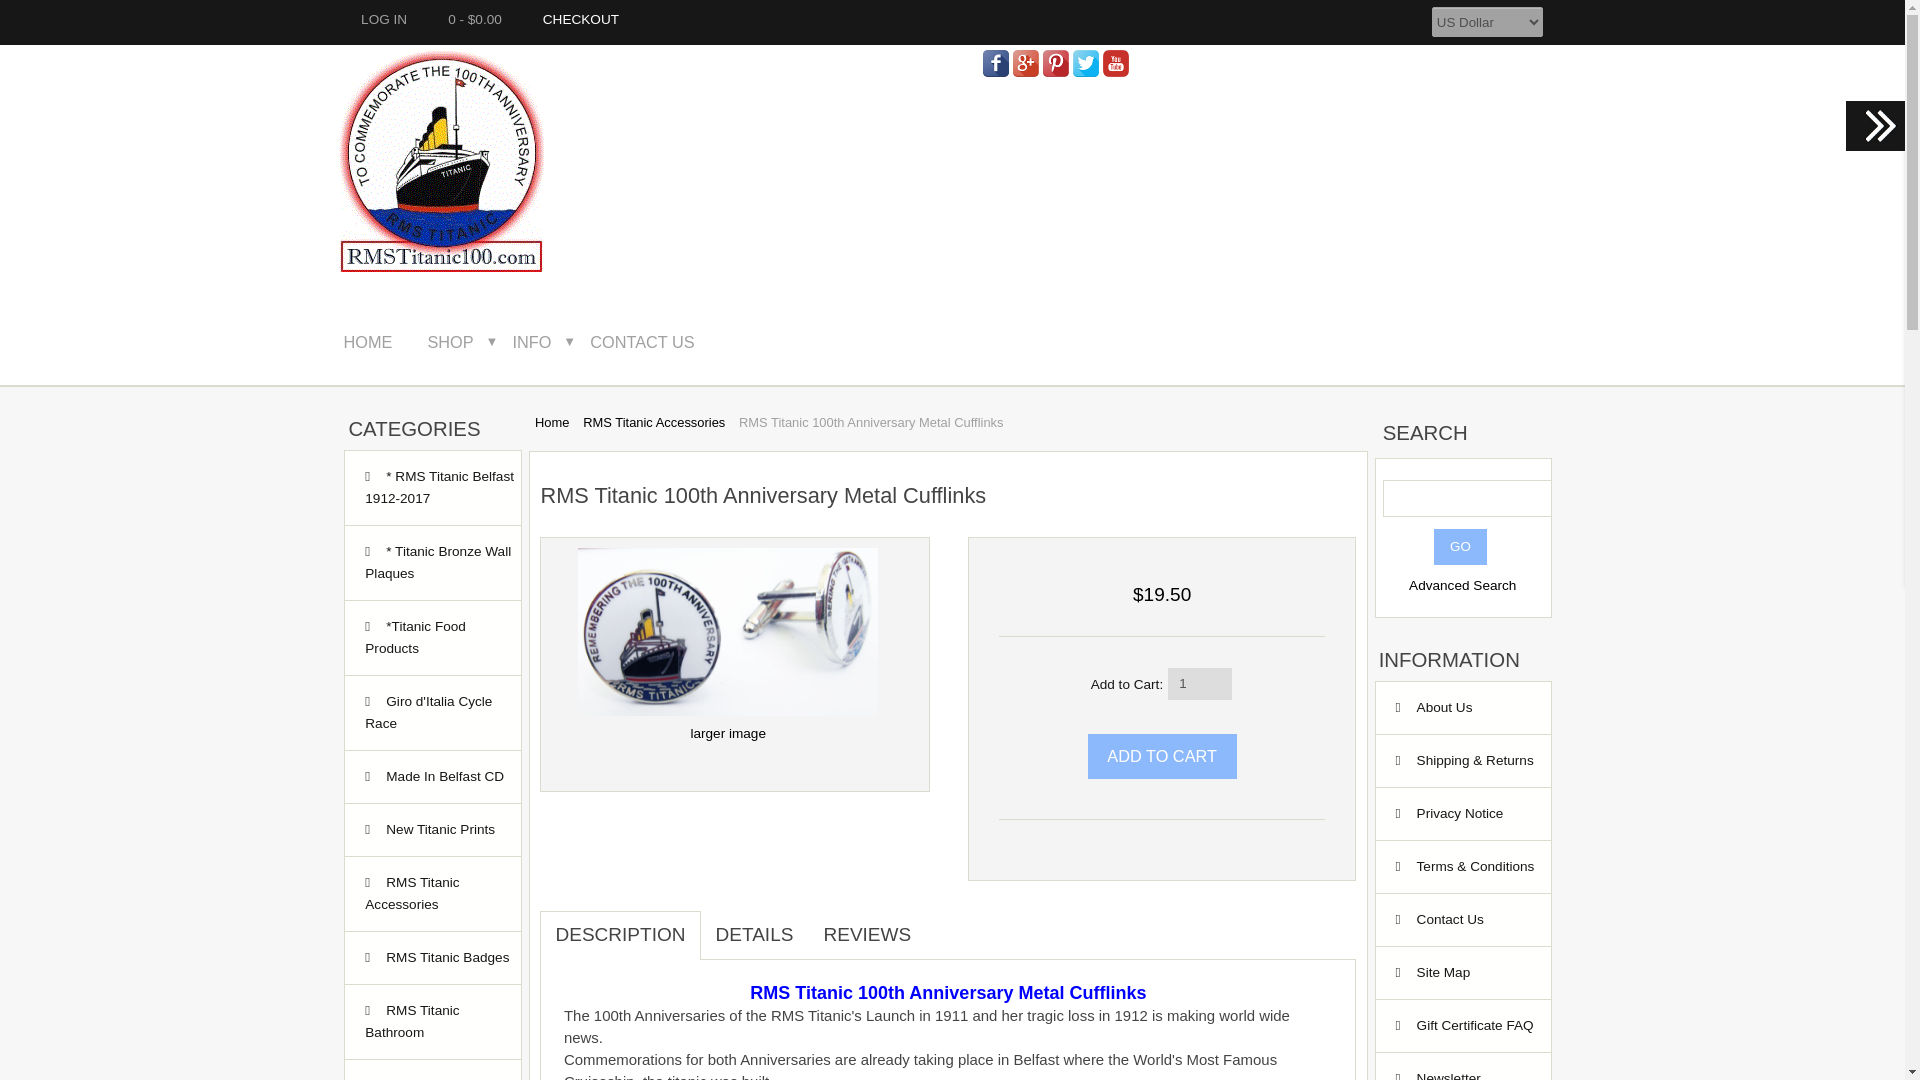  What do you see at coordinates (727, 722) in the screenshot?
I see `RMS Titanic 100th Anniversary Metal Cufflinks` at bounding box center [727, 722].